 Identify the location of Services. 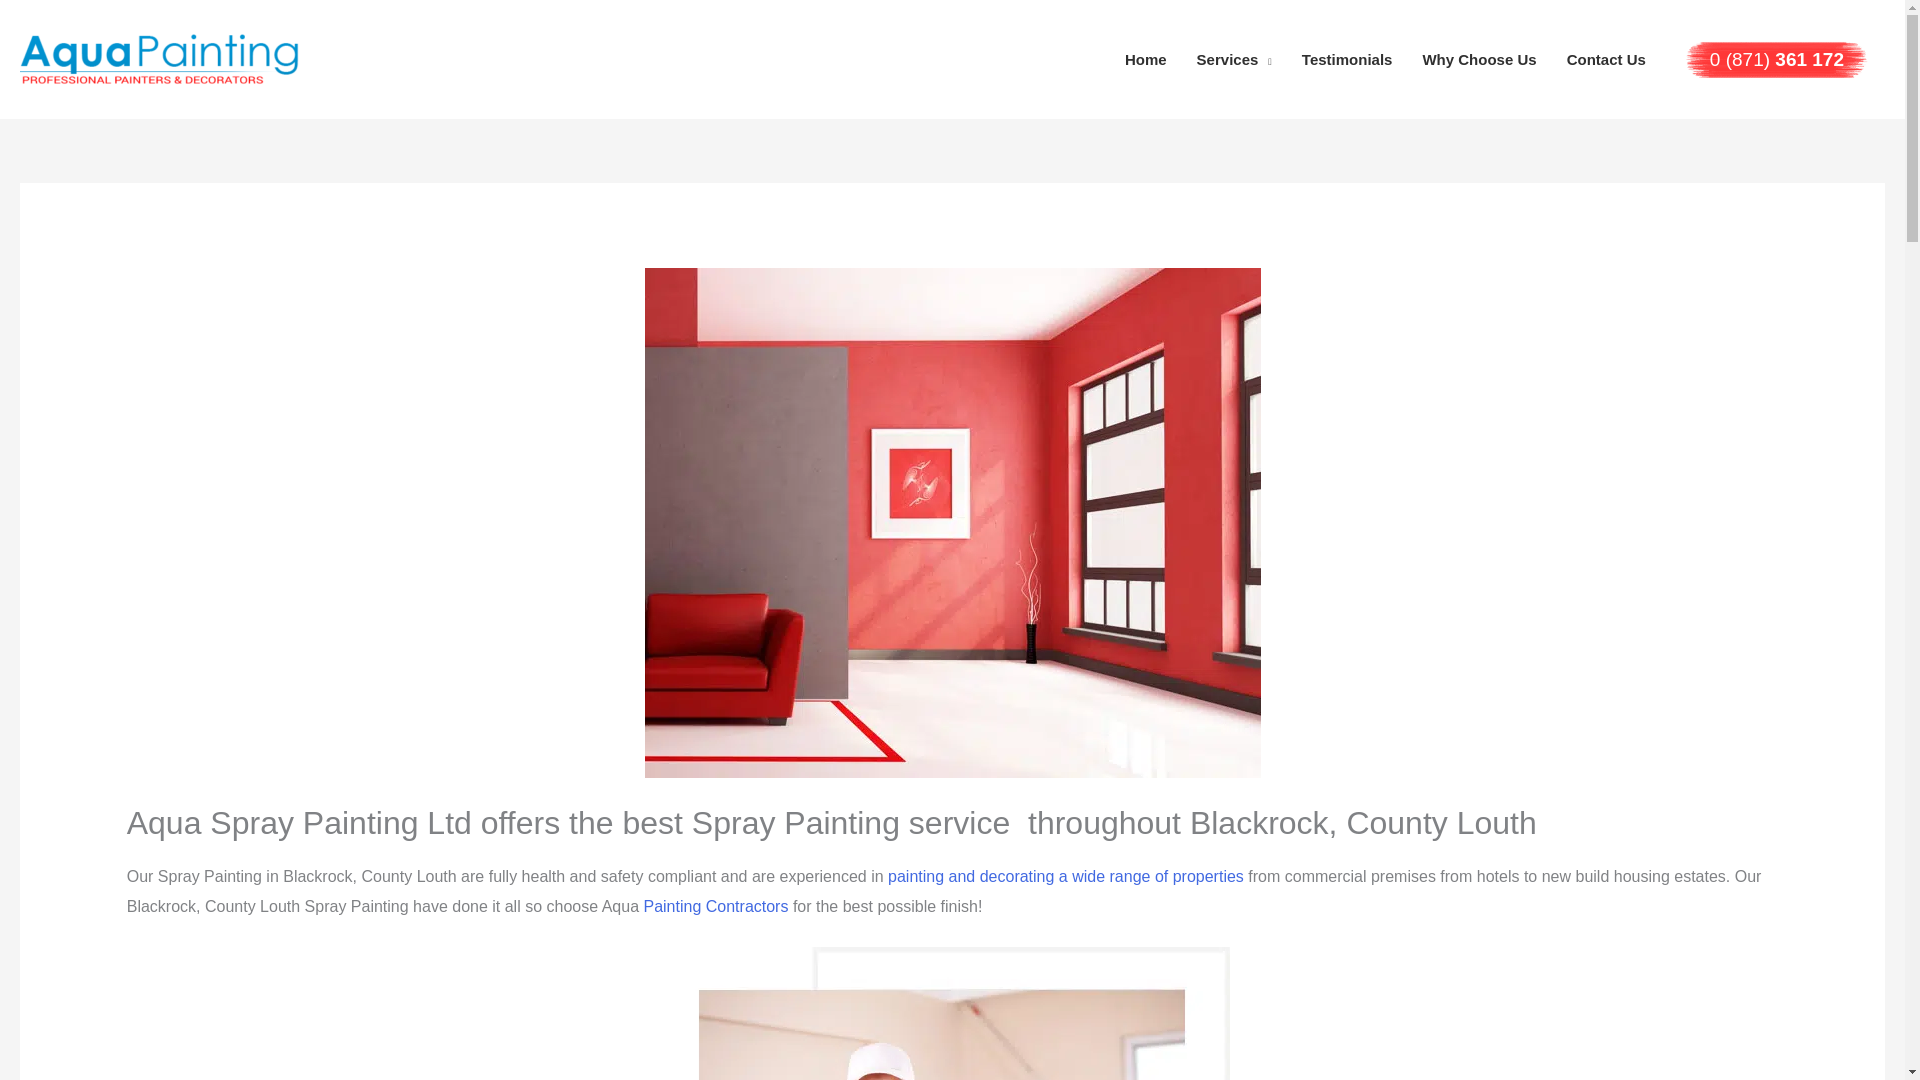
(1234, 59).